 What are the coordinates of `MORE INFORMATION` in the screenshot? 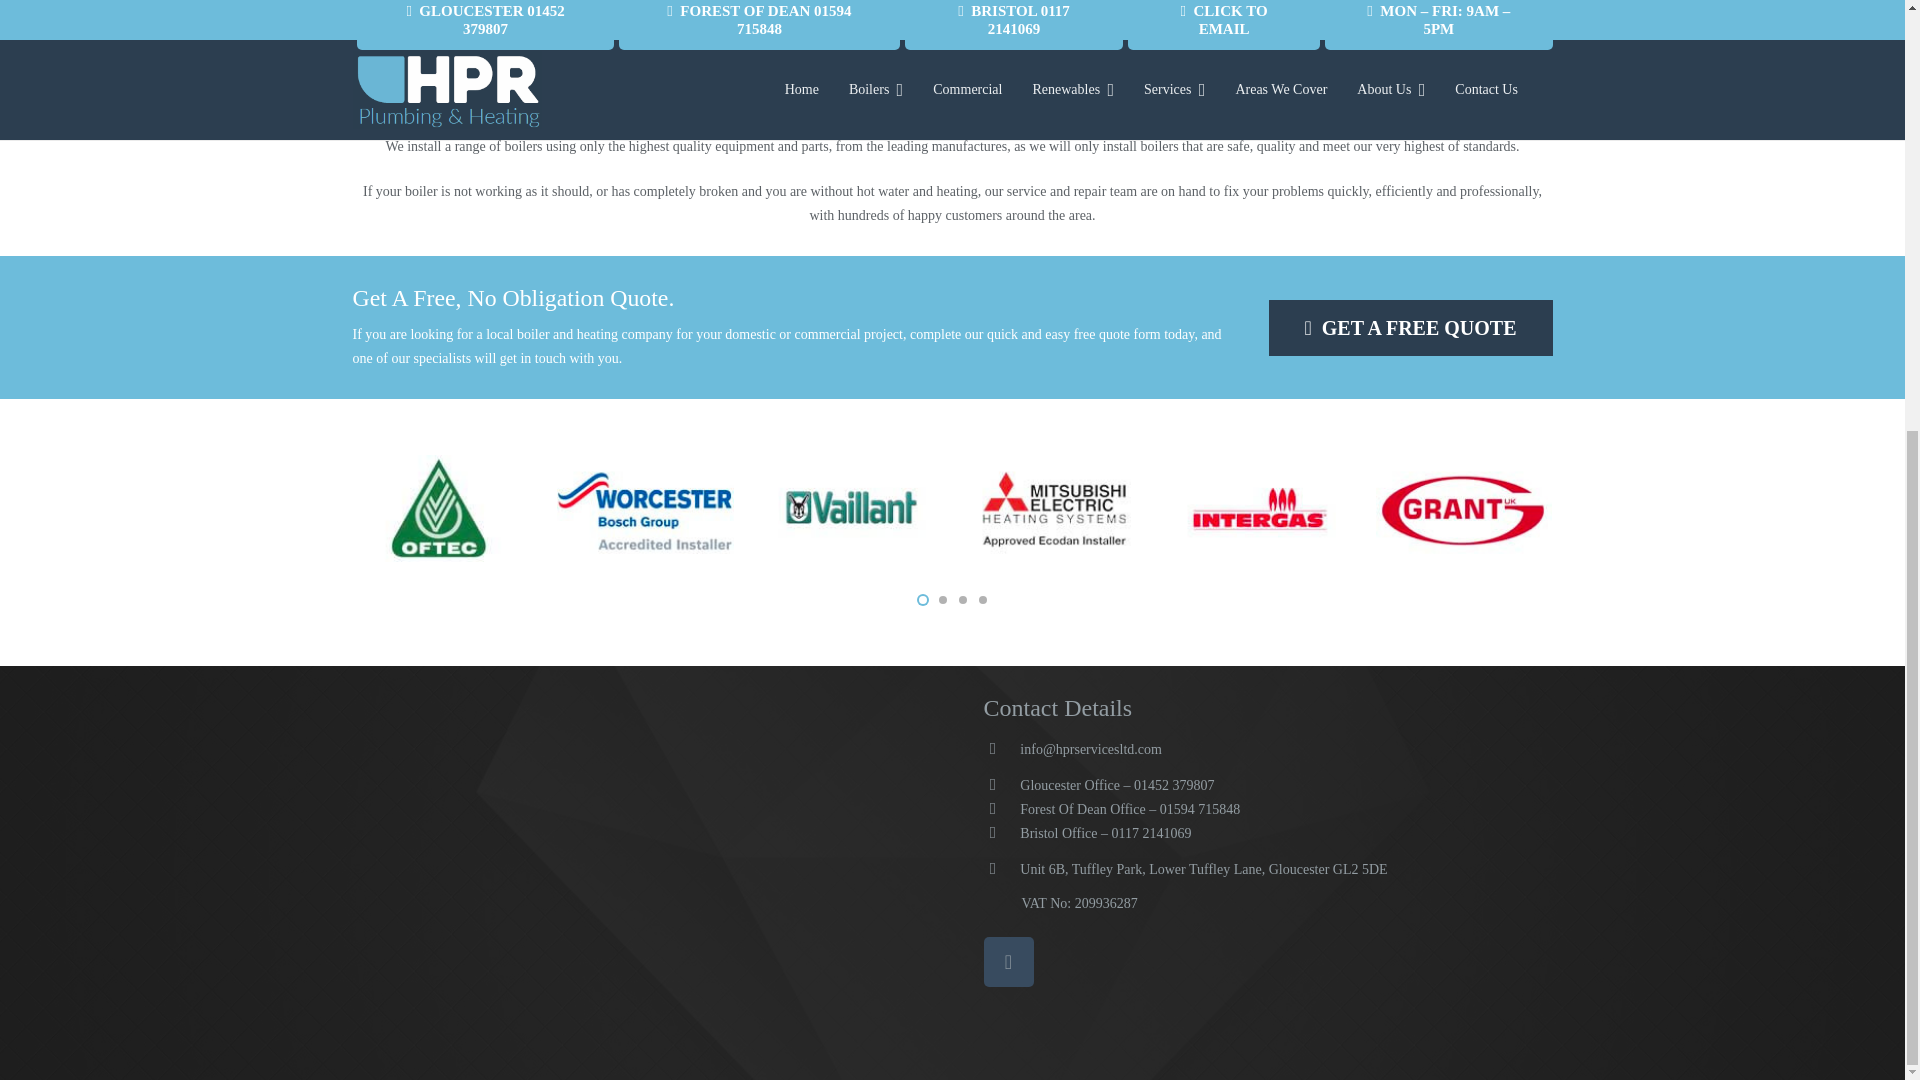 It's located at (952, 15).